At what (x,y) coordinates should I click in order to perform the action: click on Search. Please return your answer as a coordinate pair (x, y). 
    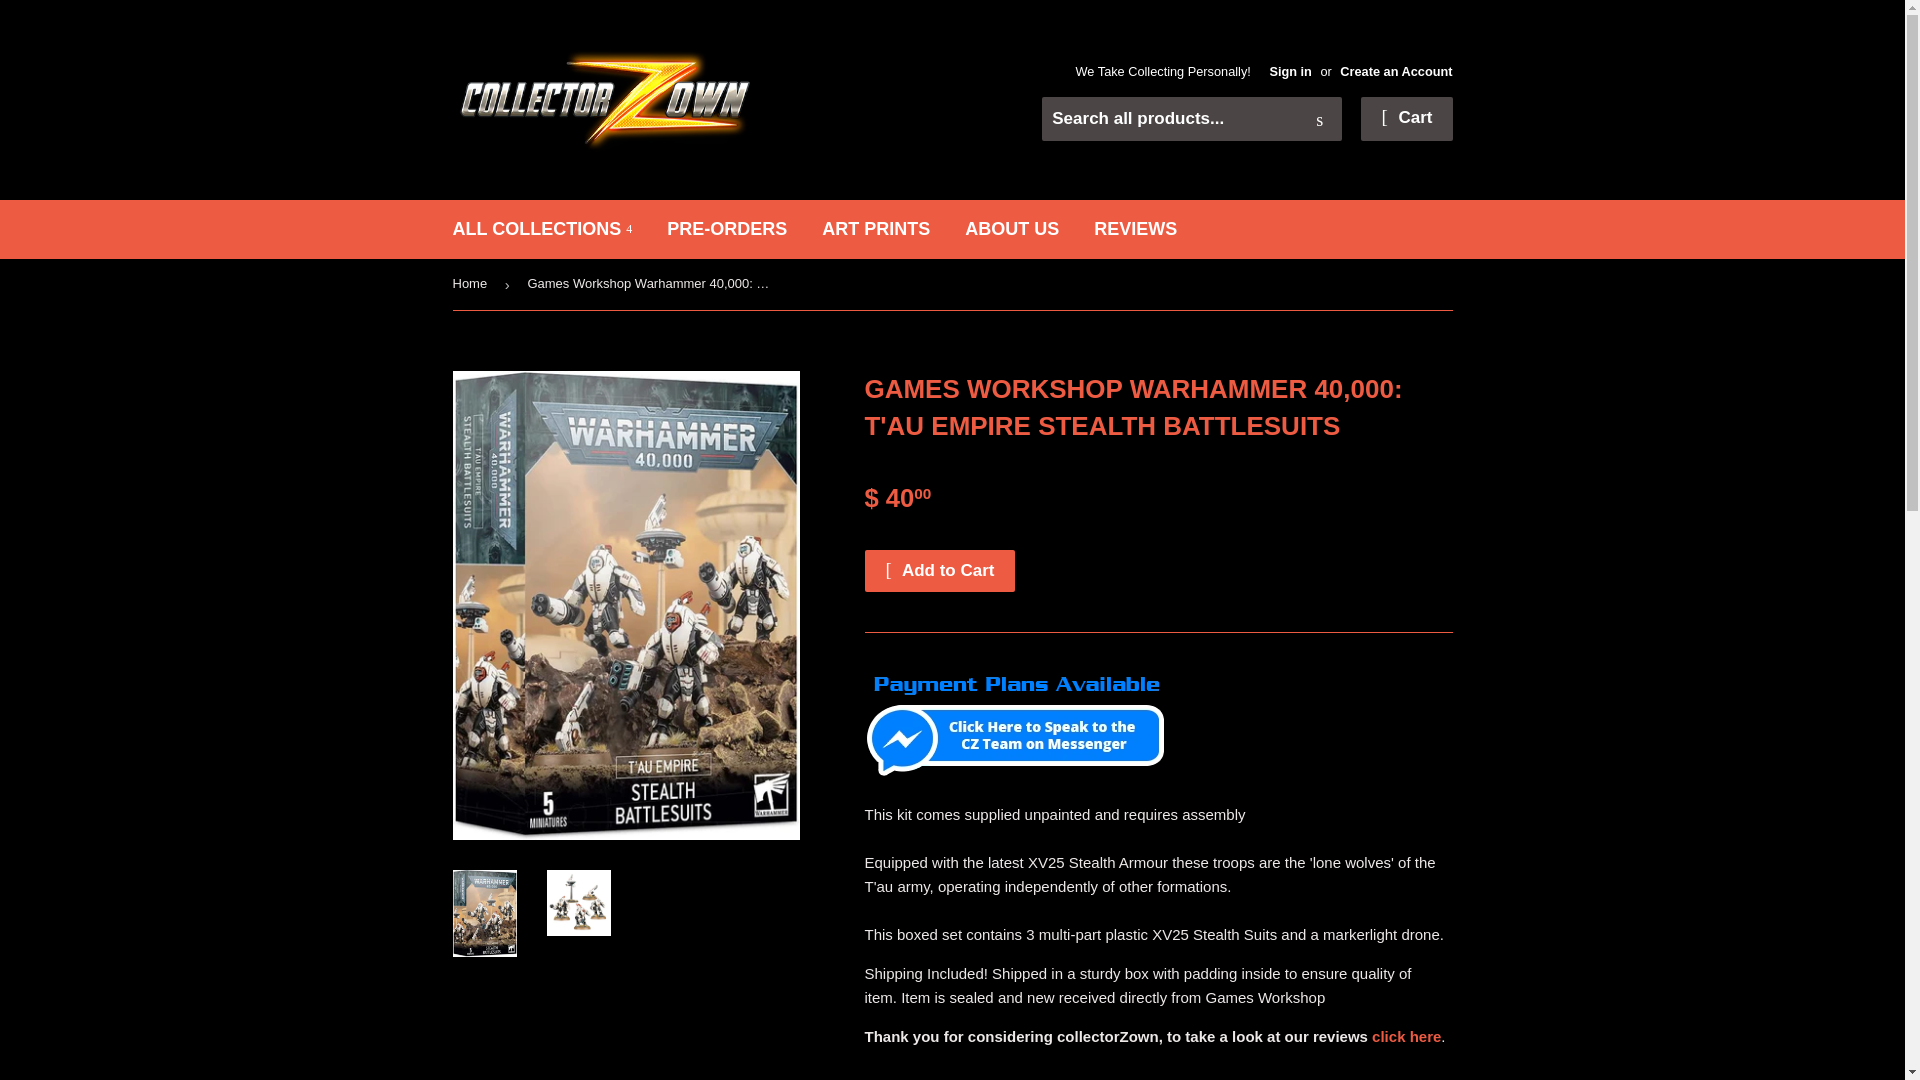
    Looking at the image, I should click on (1320, 120).